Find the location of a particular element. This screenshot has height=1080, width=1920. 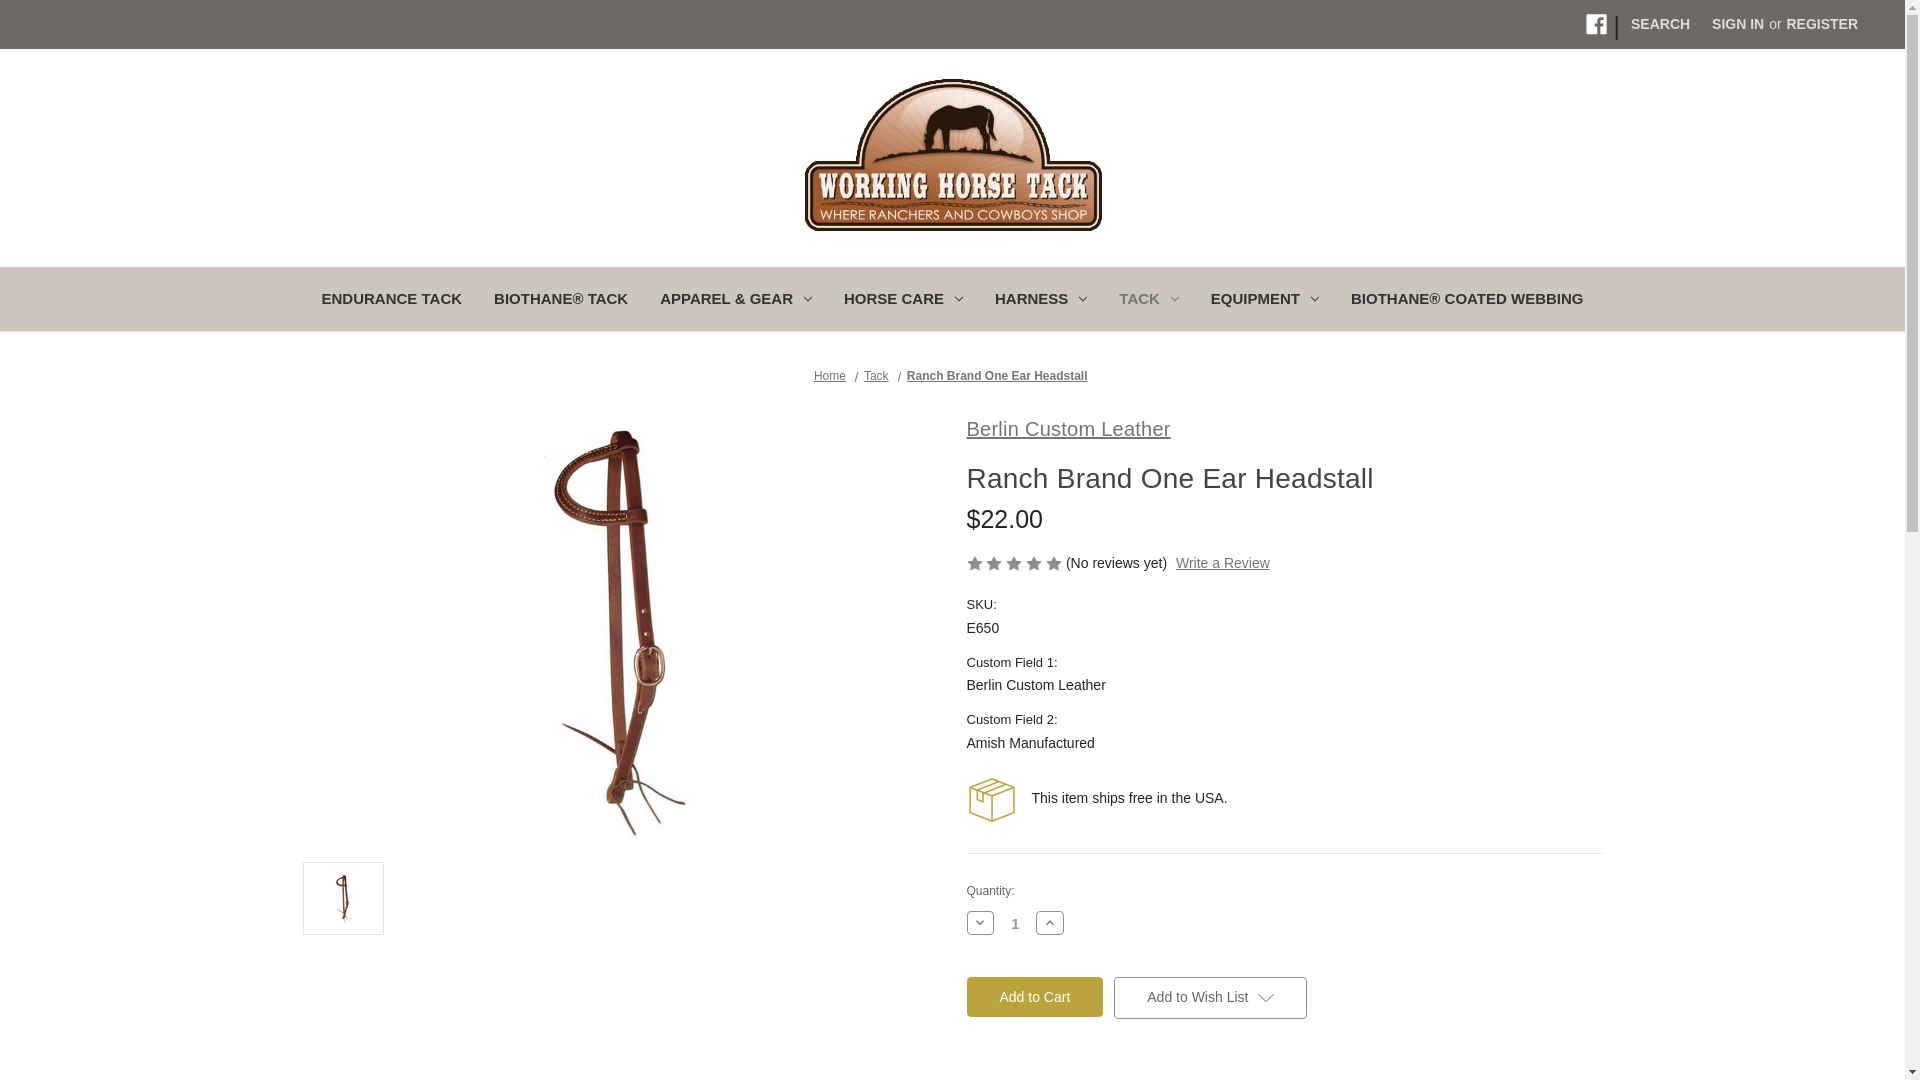

Working Horse Tack is located at coordinates (953, 154).